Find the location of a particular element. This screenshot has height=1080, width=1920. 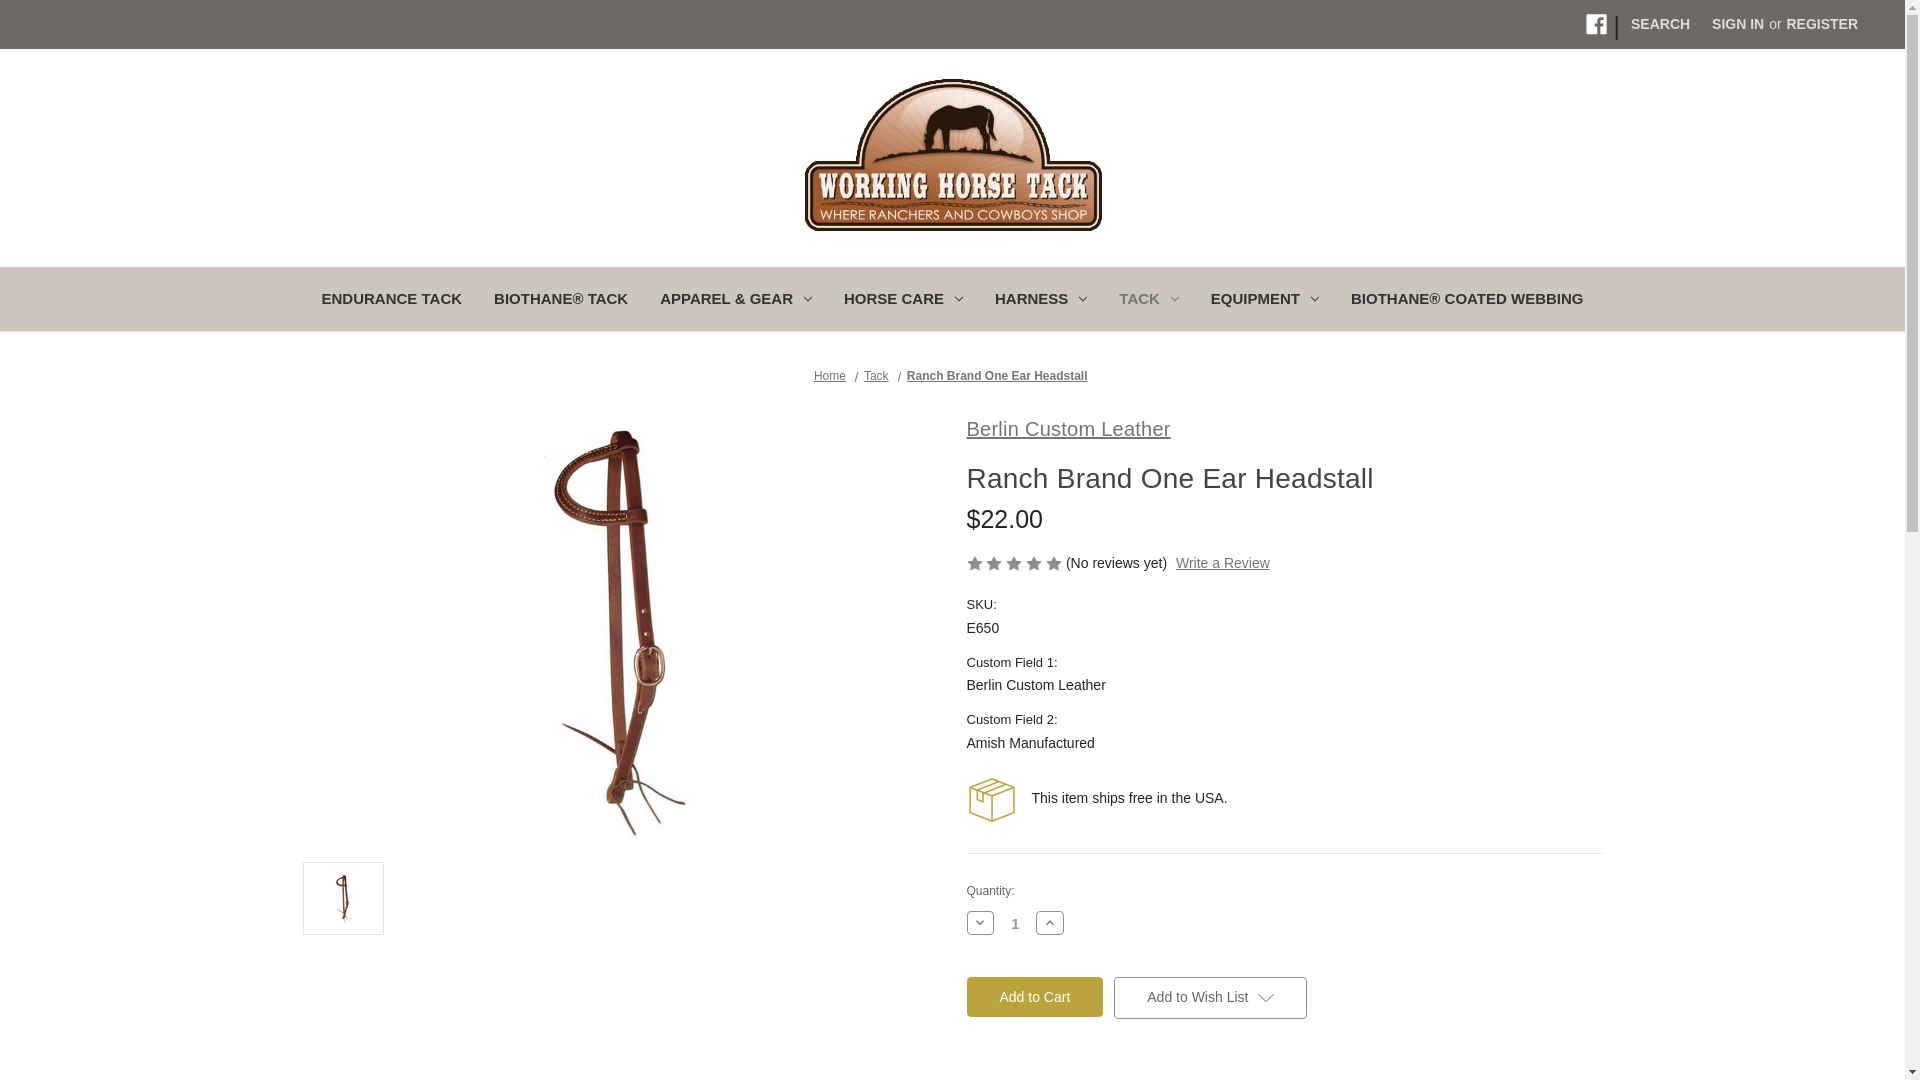

Working Horse Tack is located at coordinates (953, 154).